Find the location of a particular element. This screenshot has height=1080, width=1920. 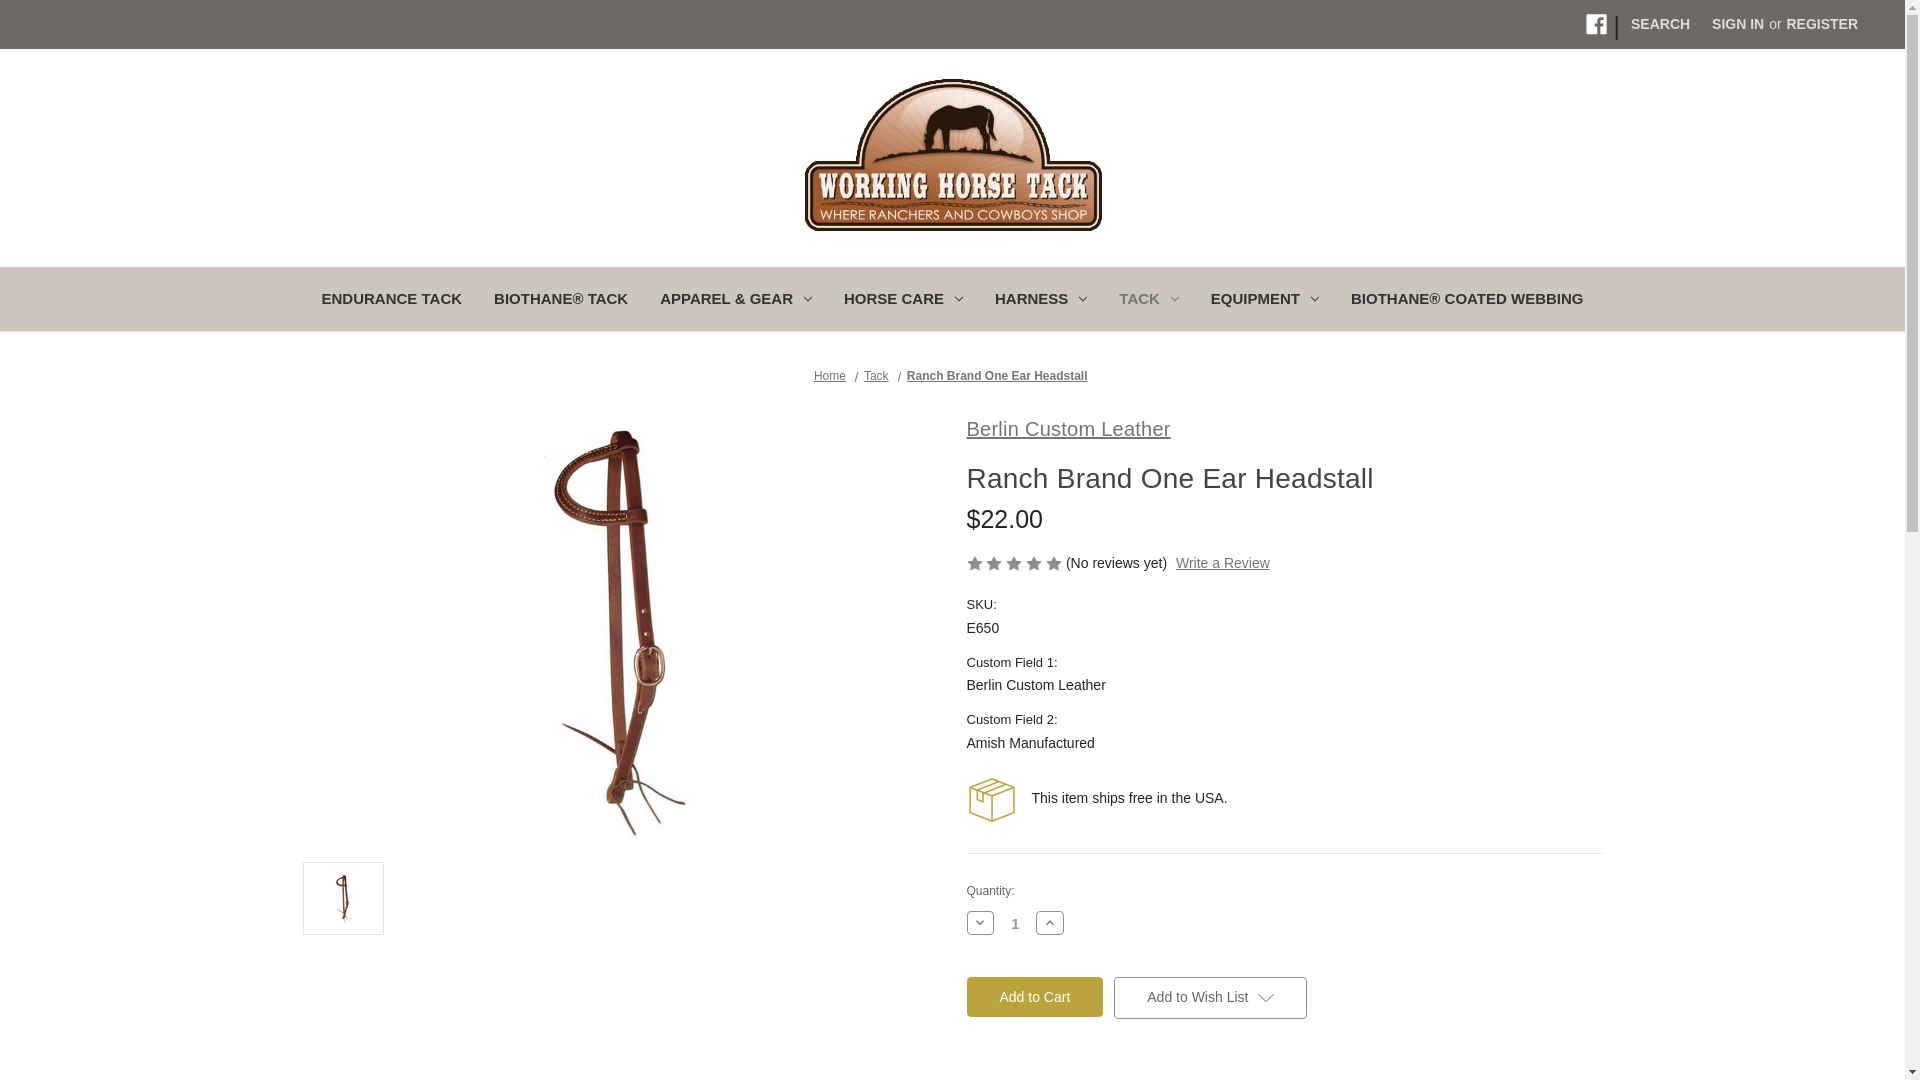

Working Horse Tack is located at coordinates (953, 154).